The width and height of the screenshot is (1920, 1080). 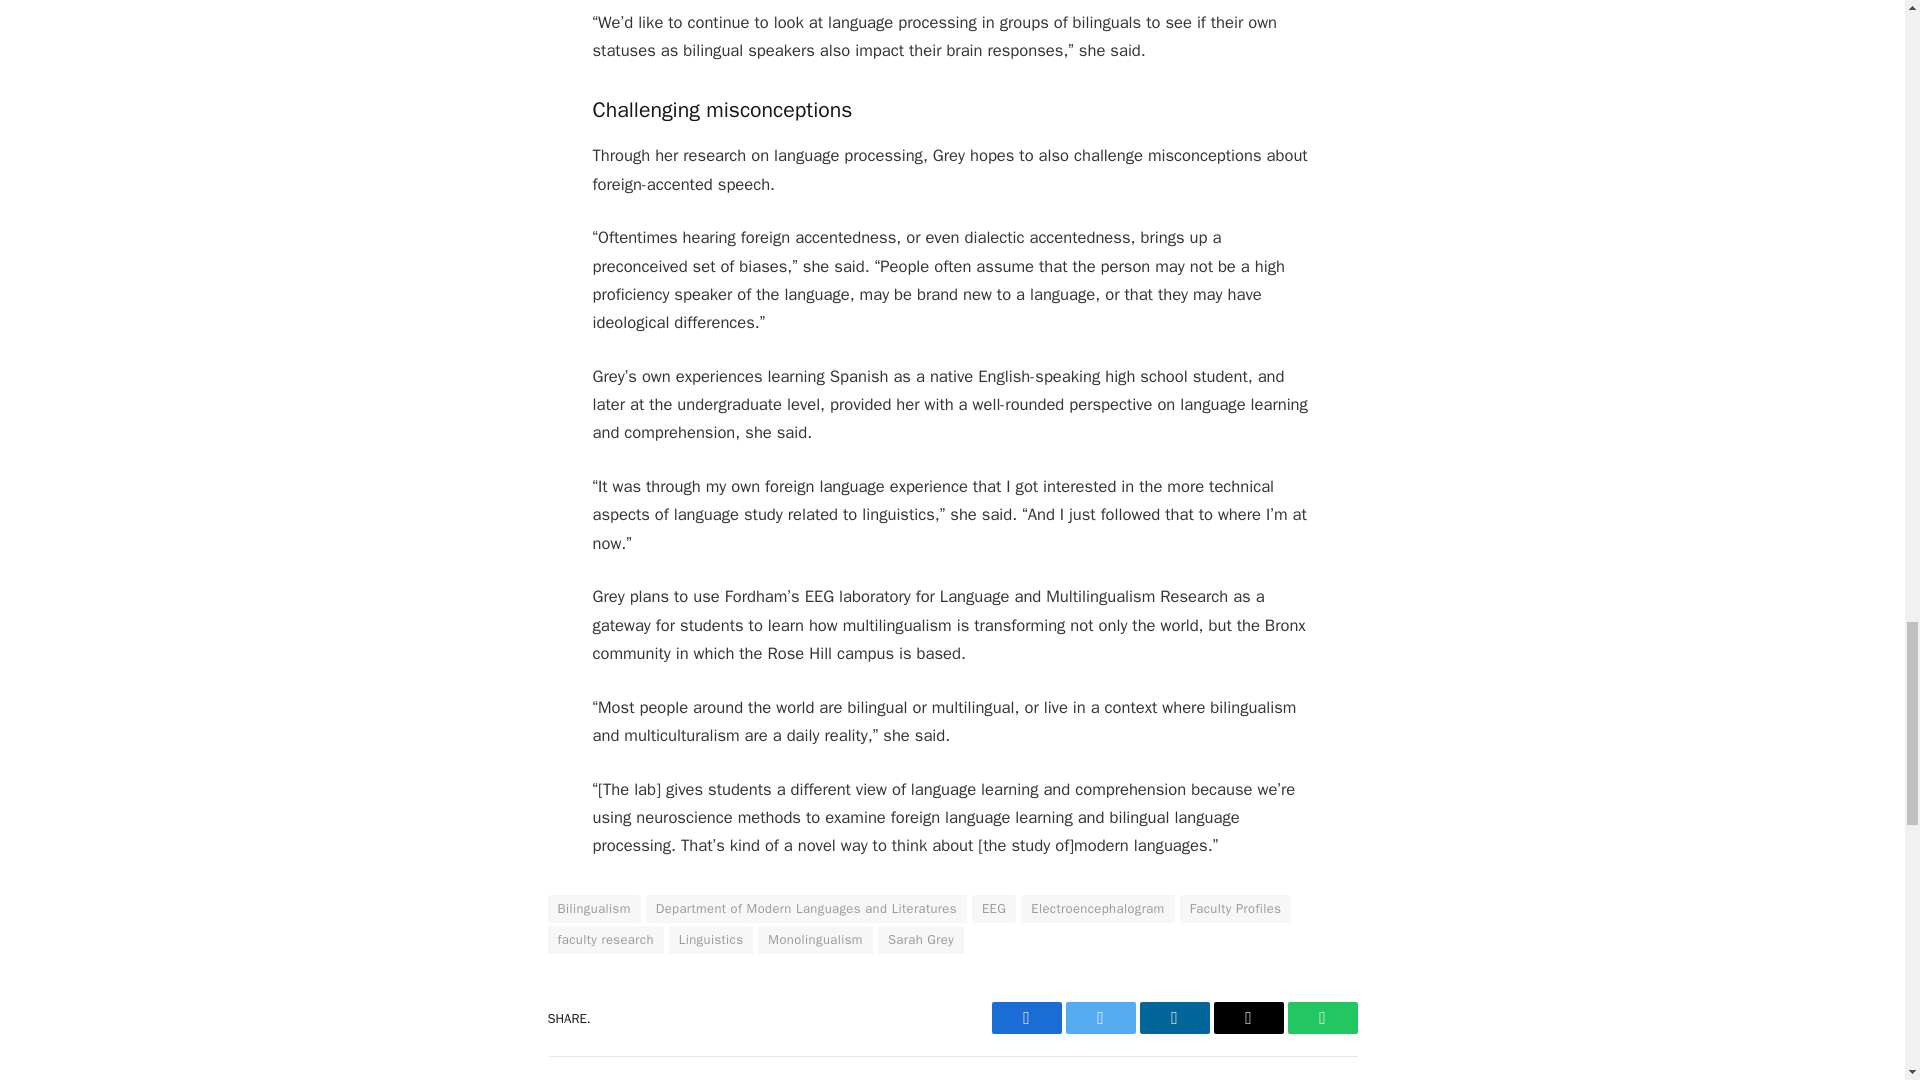 What do you see at coordinates (1248, 1018) in the screenshot?
I see `Share via Email` at bounding box center [1248, 1018].